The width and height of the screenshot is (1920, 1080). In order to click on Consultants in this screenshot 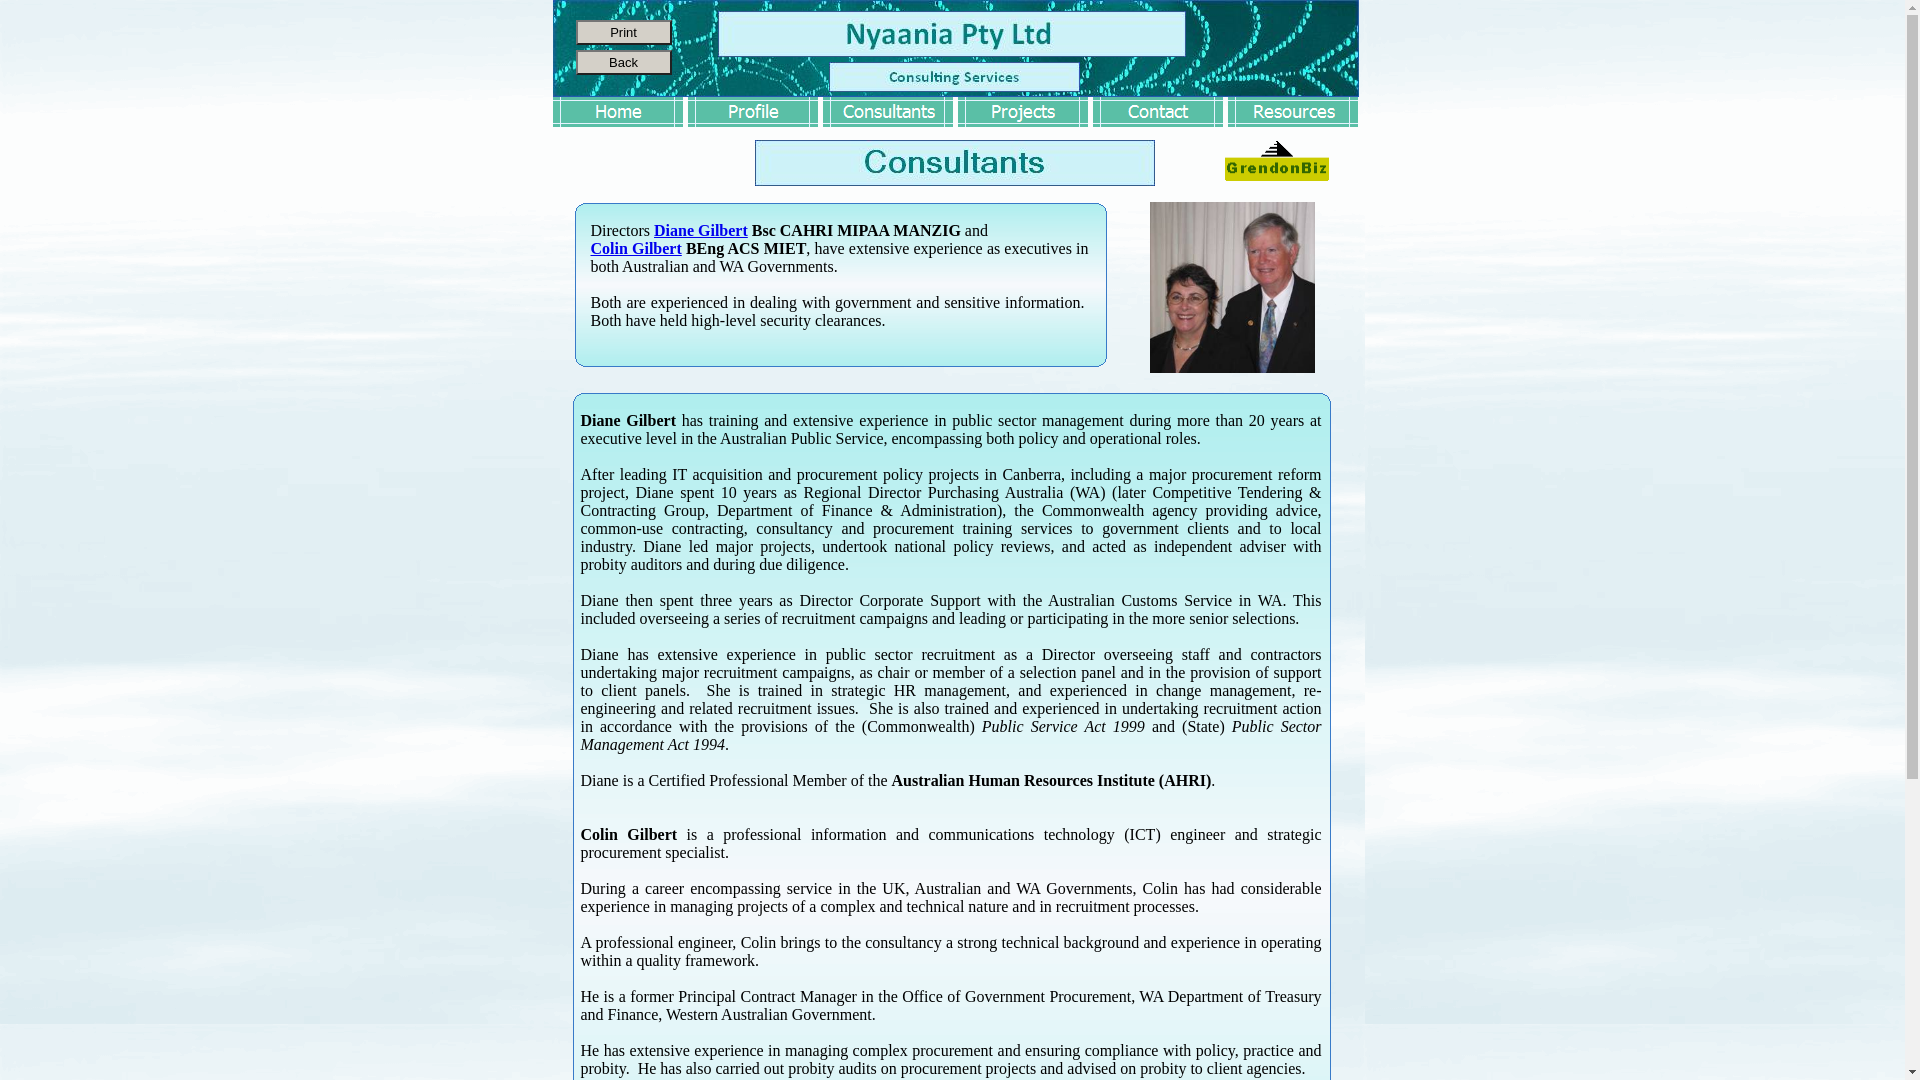, I will do `click(888, 112)`.